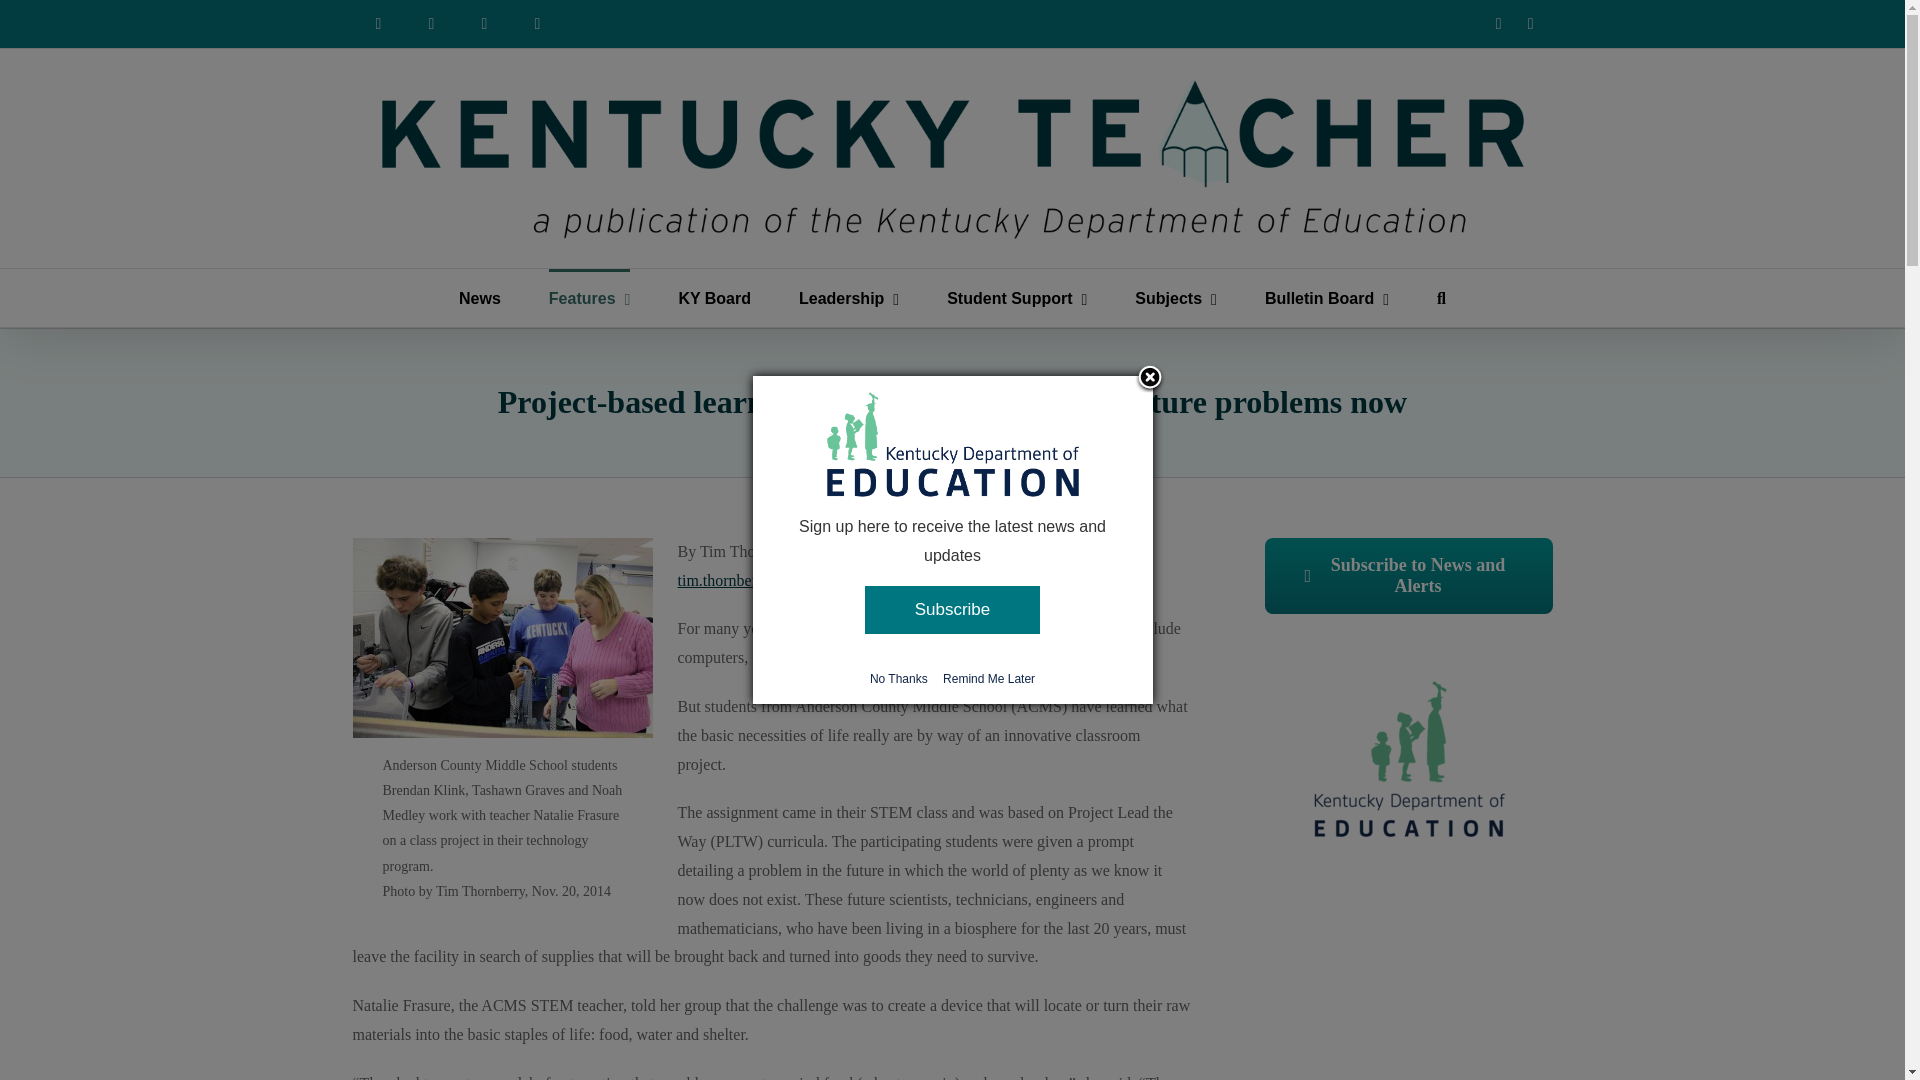  What do you see at coordinates (1498, 24) in the screenshot?
I see `Facebook` at bounding box center [1498, 24].